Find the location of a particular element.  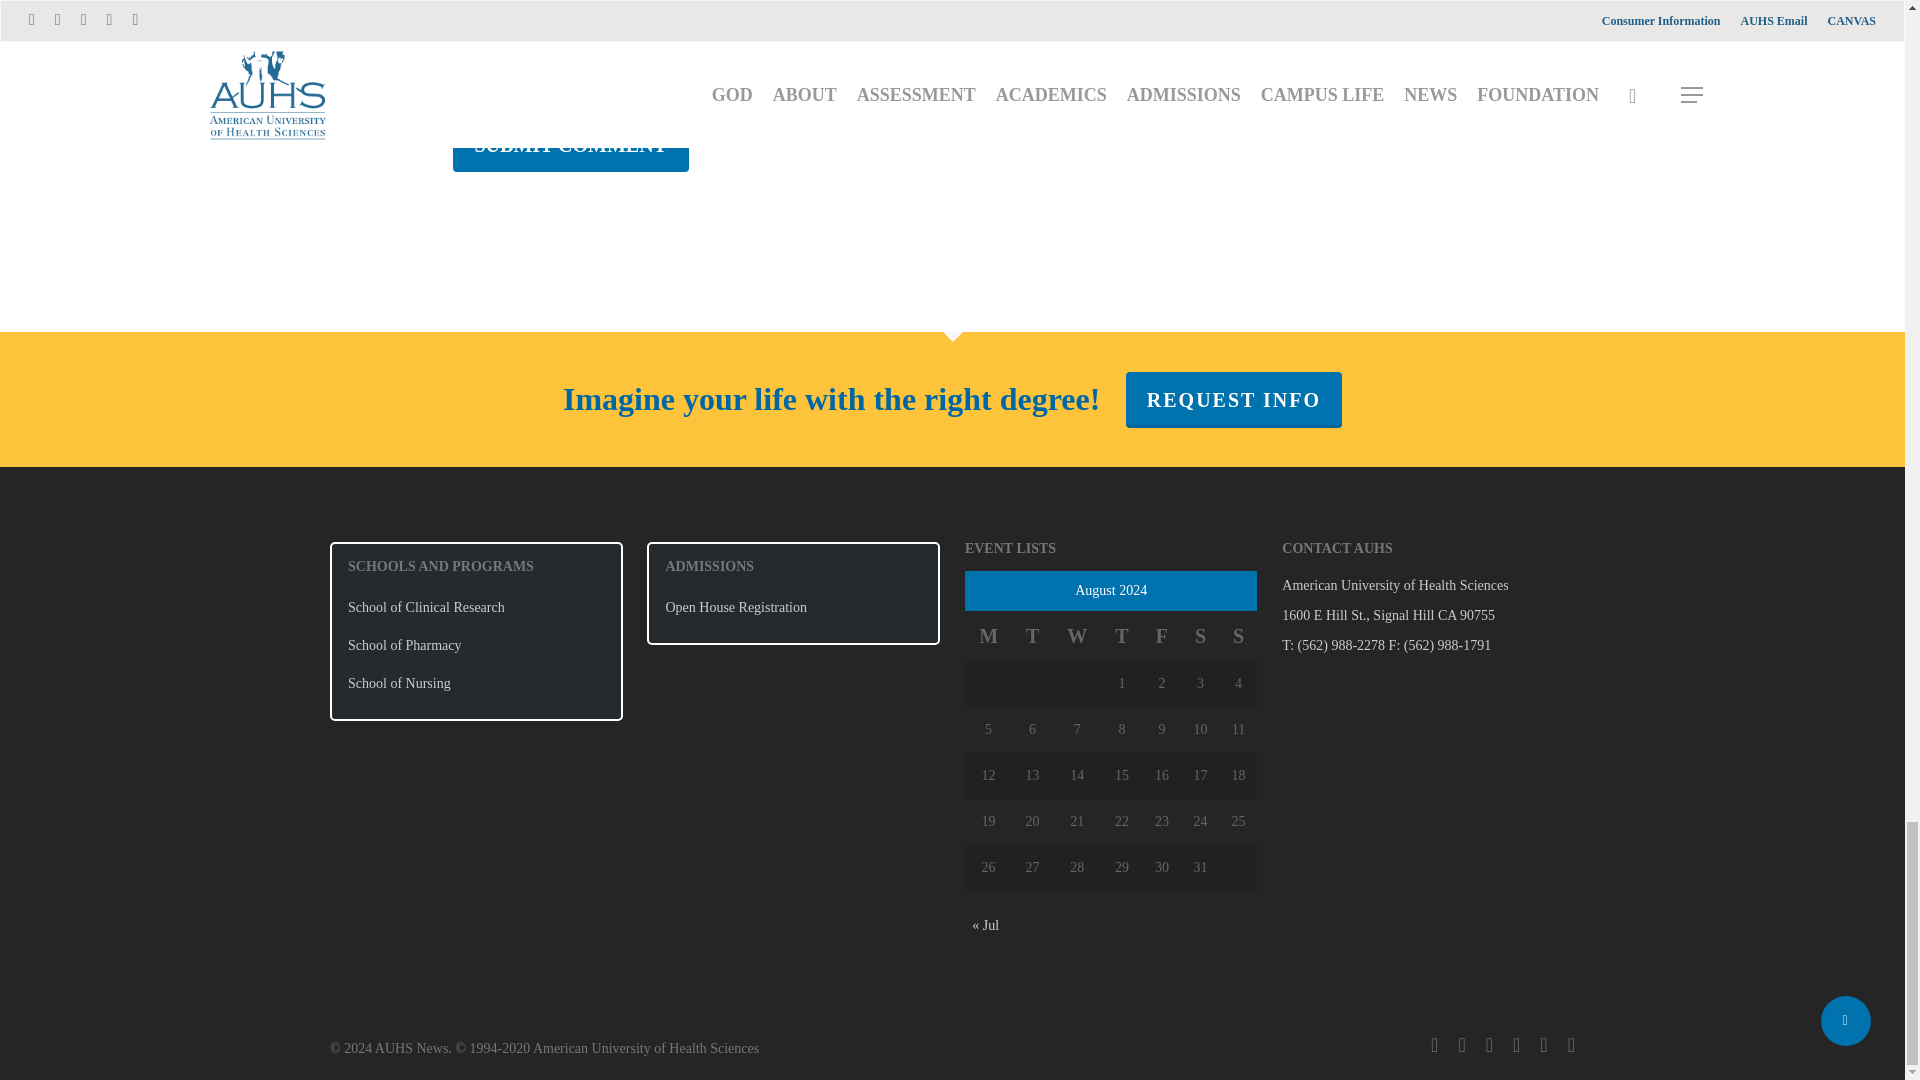

yes is located at coordinates (462, 54).